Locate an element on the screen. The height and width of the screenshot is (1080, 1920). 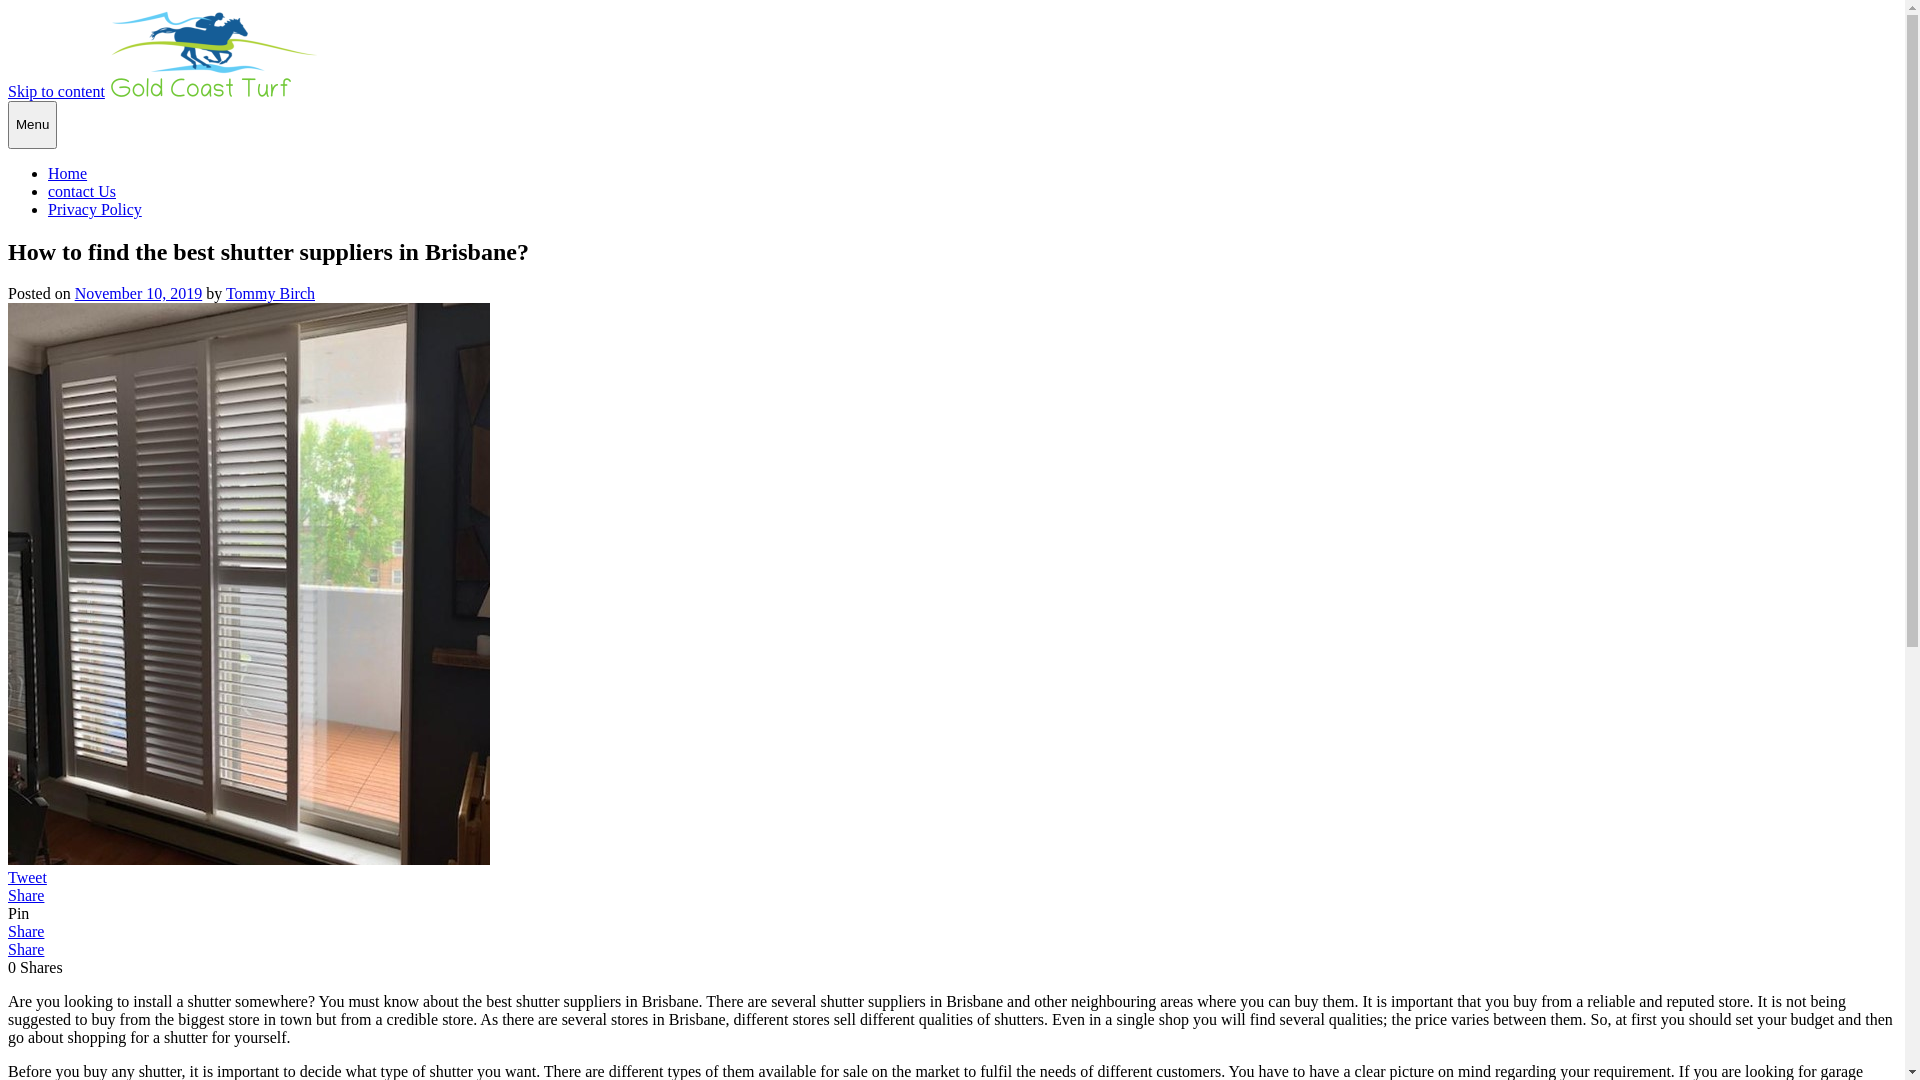
Tommy Birch is located at coordinates (270, 294).